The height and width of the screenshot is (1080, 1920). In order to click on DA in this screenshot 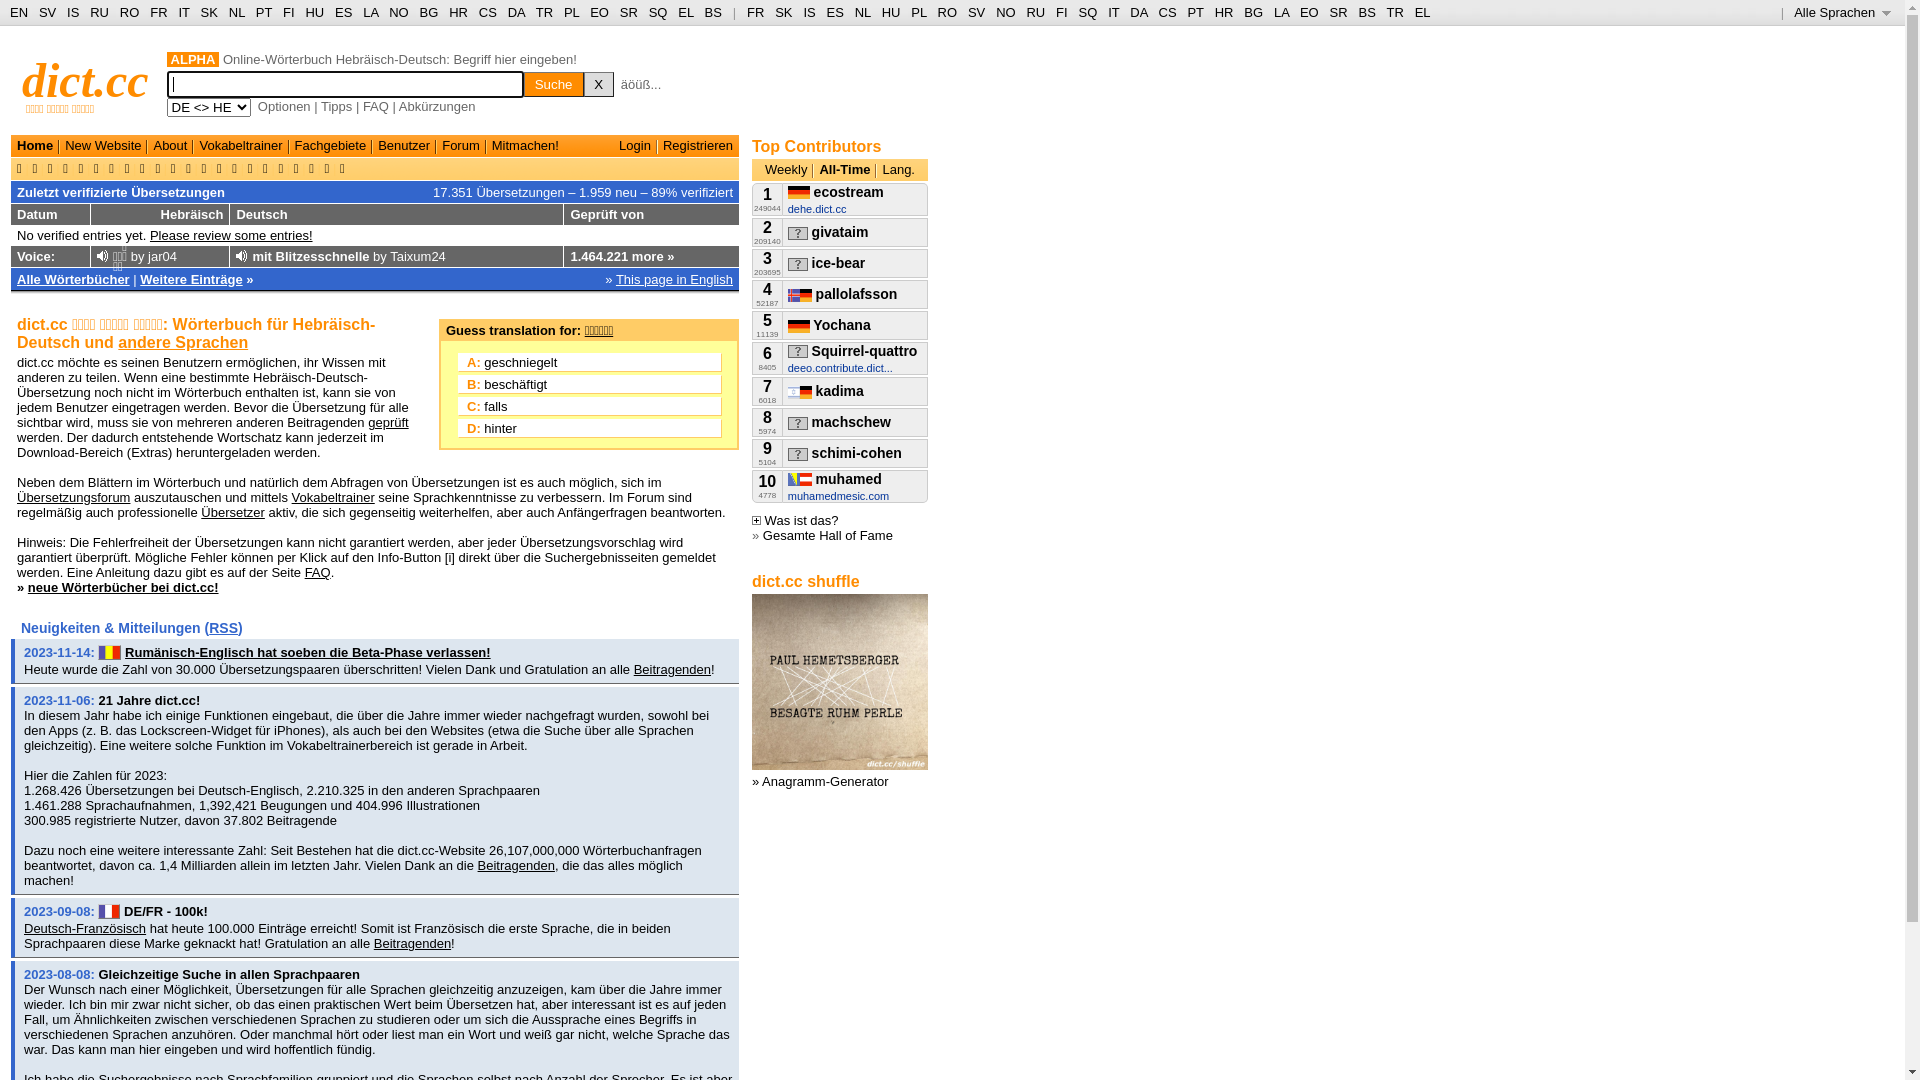, I will do `click(516, 12)`.